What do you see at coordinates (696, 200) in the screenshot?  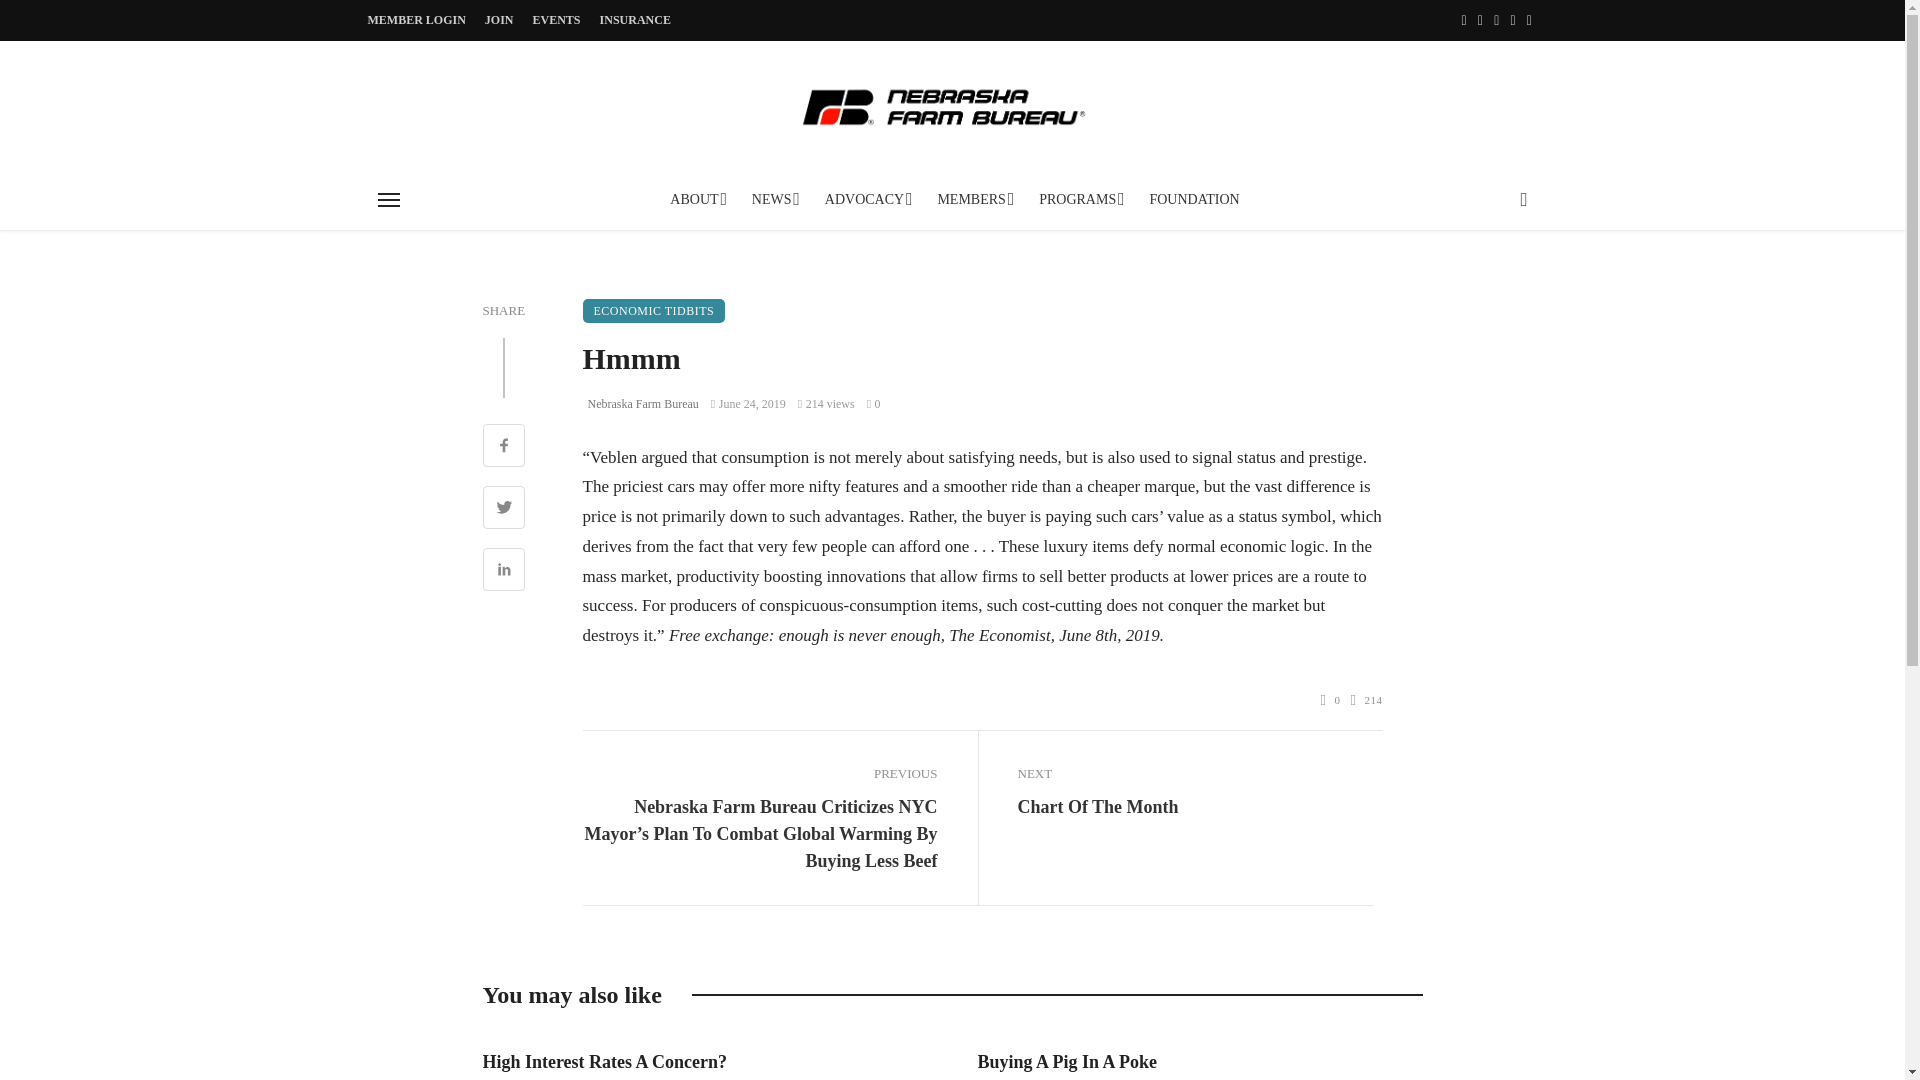 I see `ABOUT` at bounding box center [696, 200].